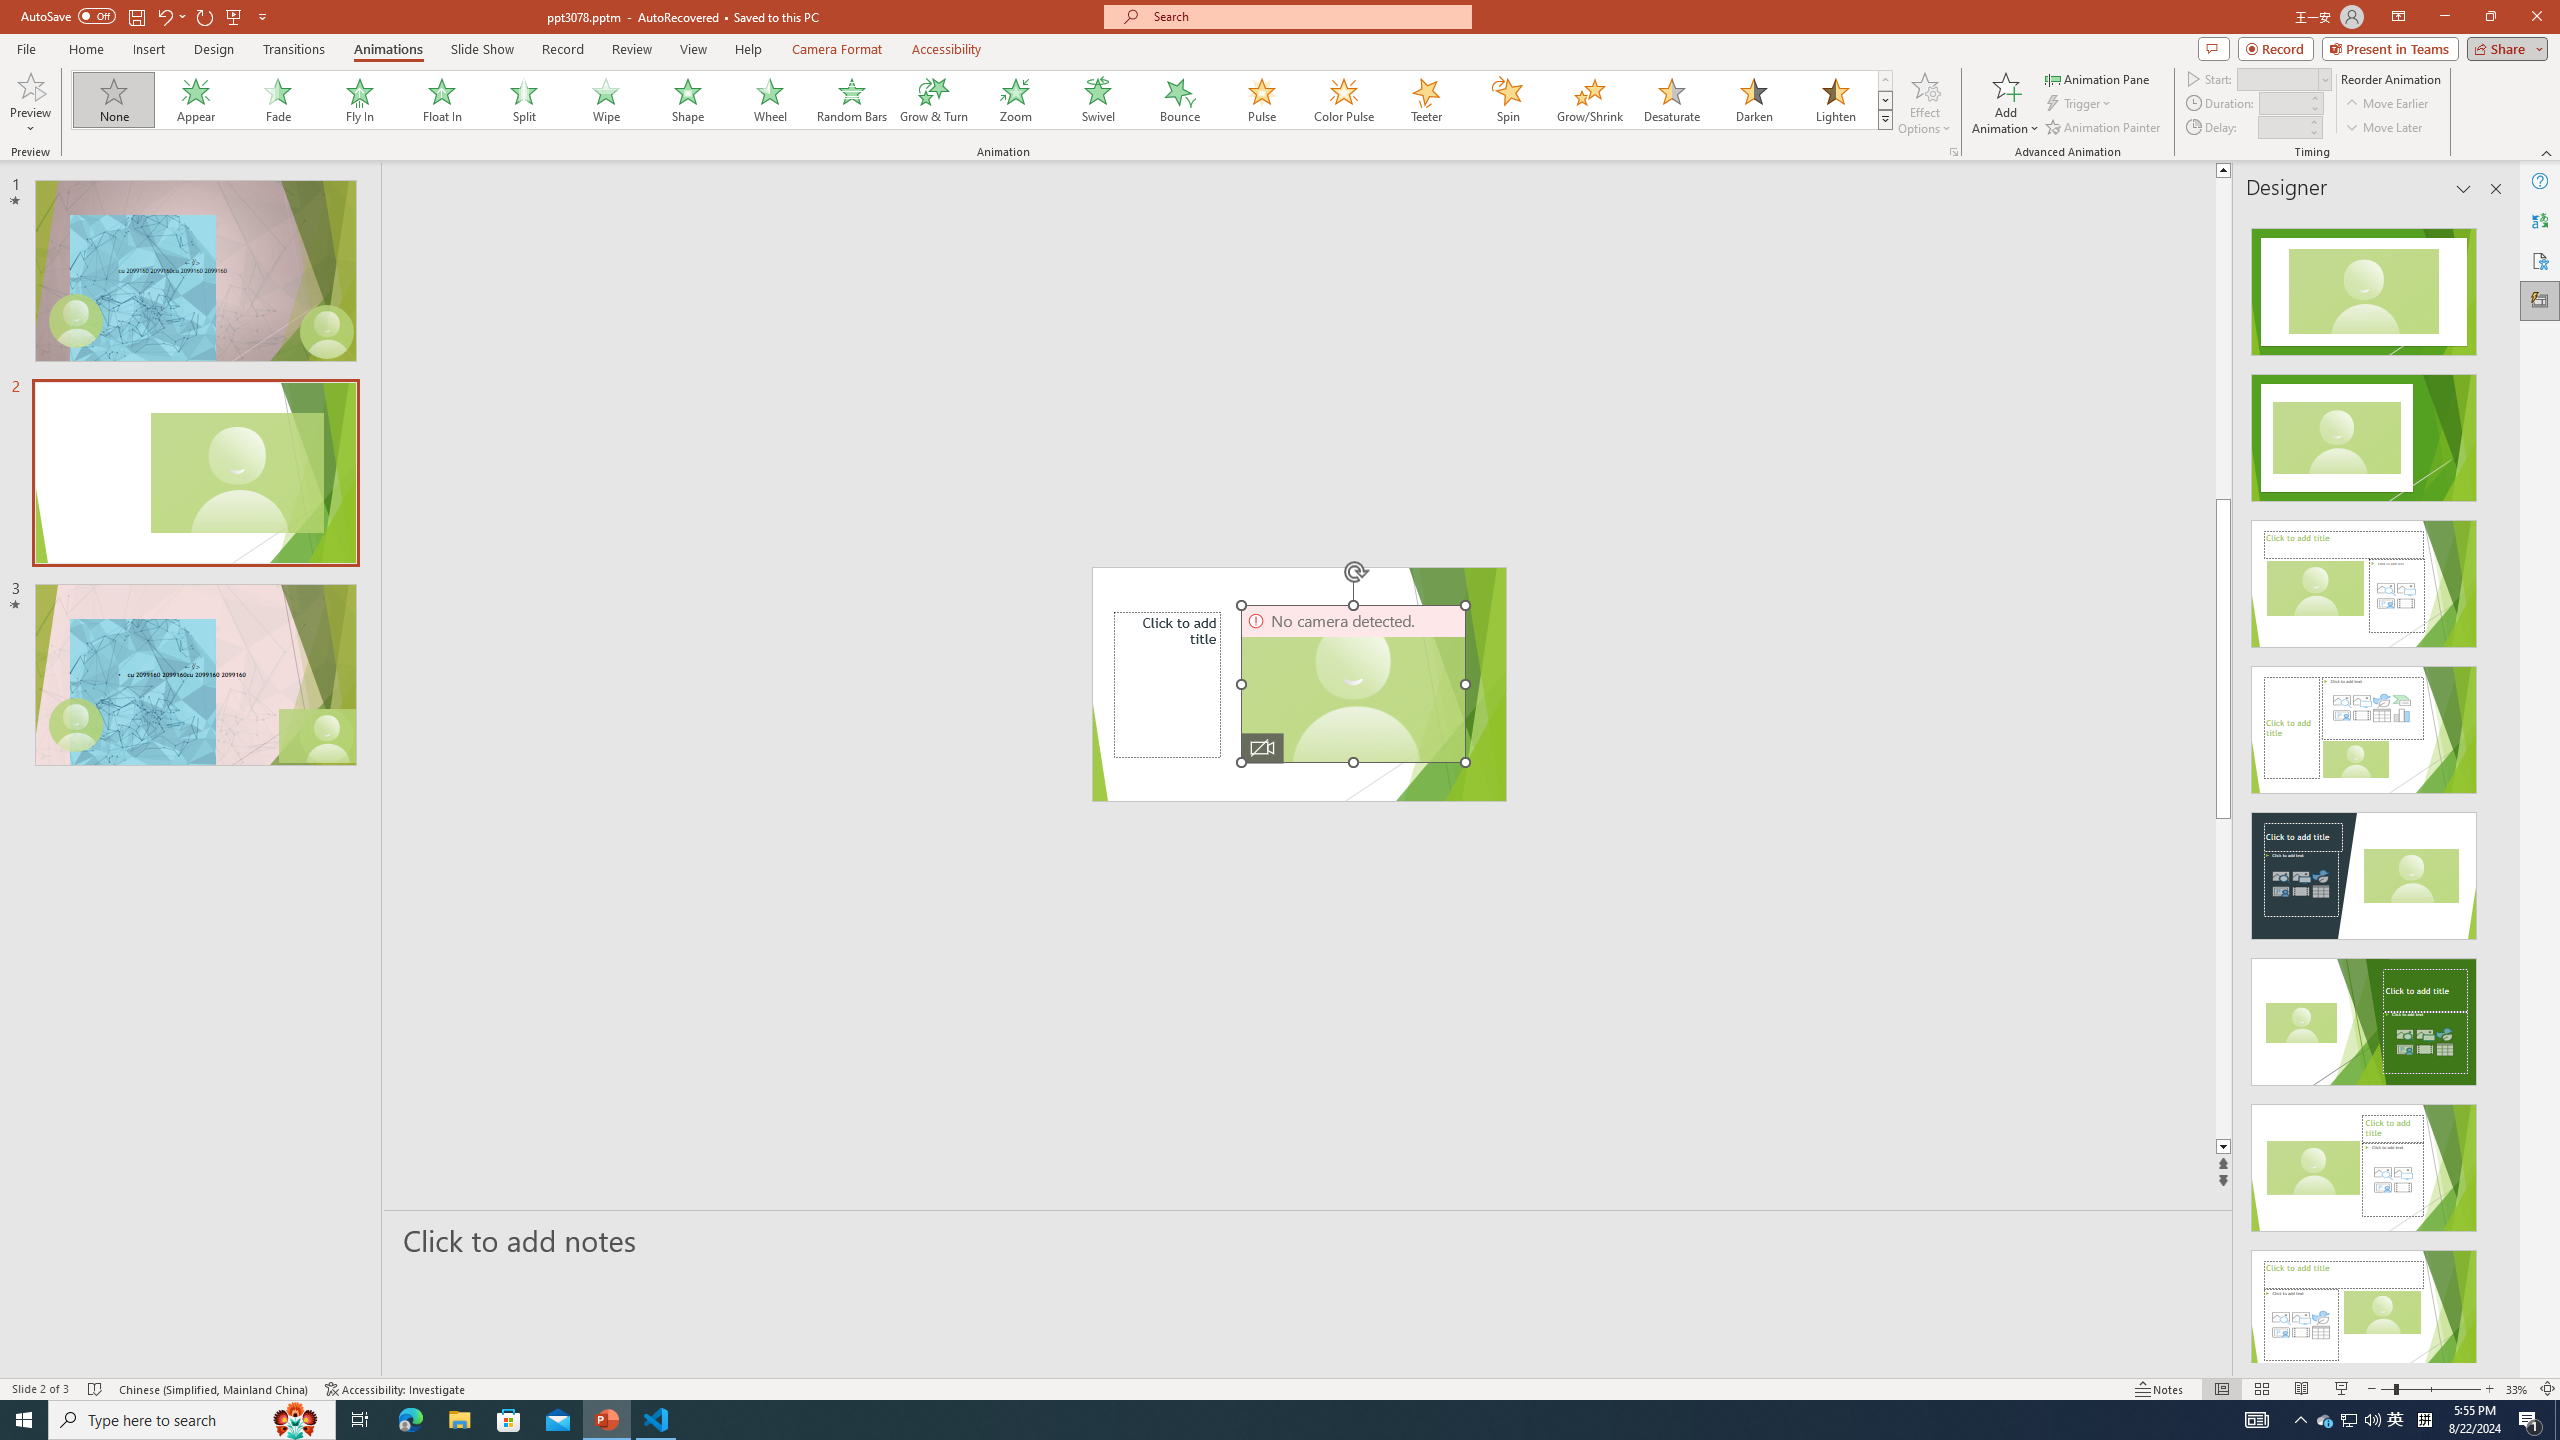  I want to click on Bounce, so click(1180, 100).